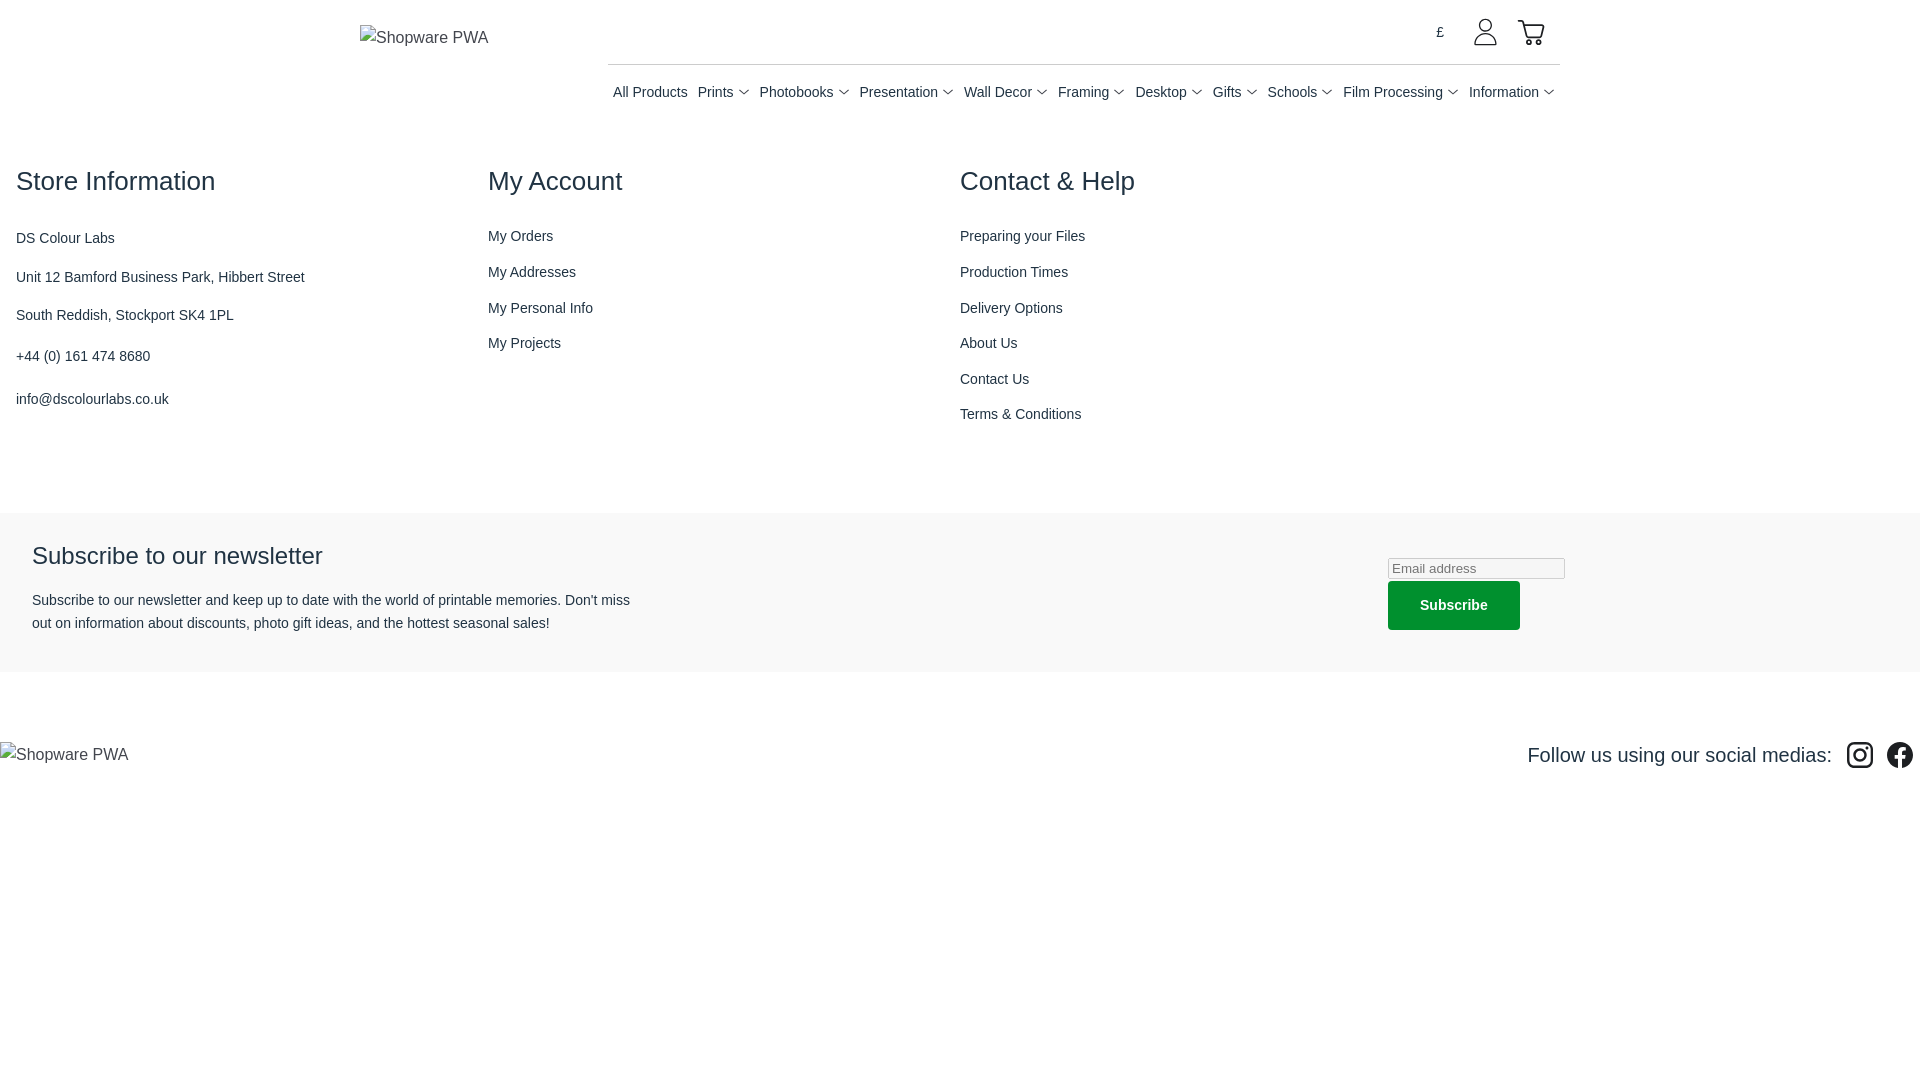 The image size is (1920, 1080). I want to click on Gifts, so click(1228, 92).